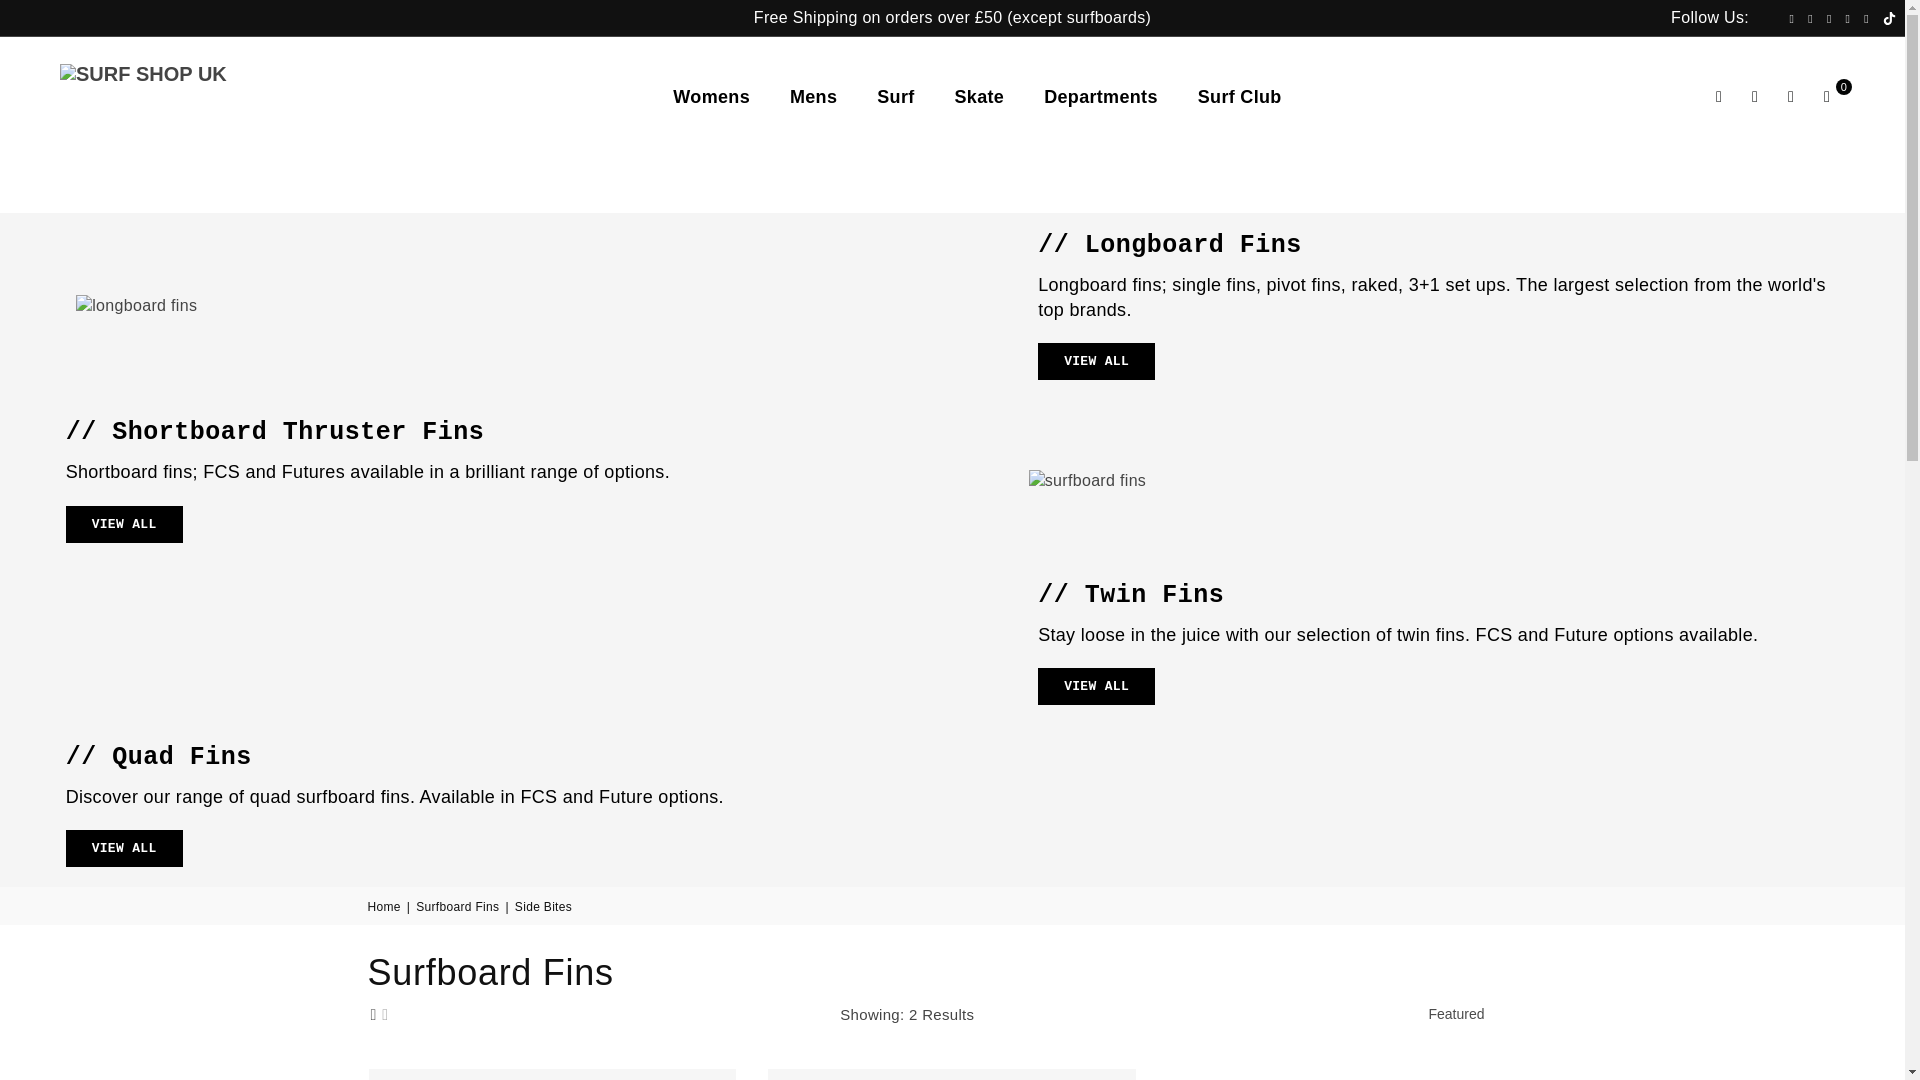 This screenshot has height=1080, width=1920. I want to click on 10 Over Surf Shopon YouTube, so click(1866, 18).